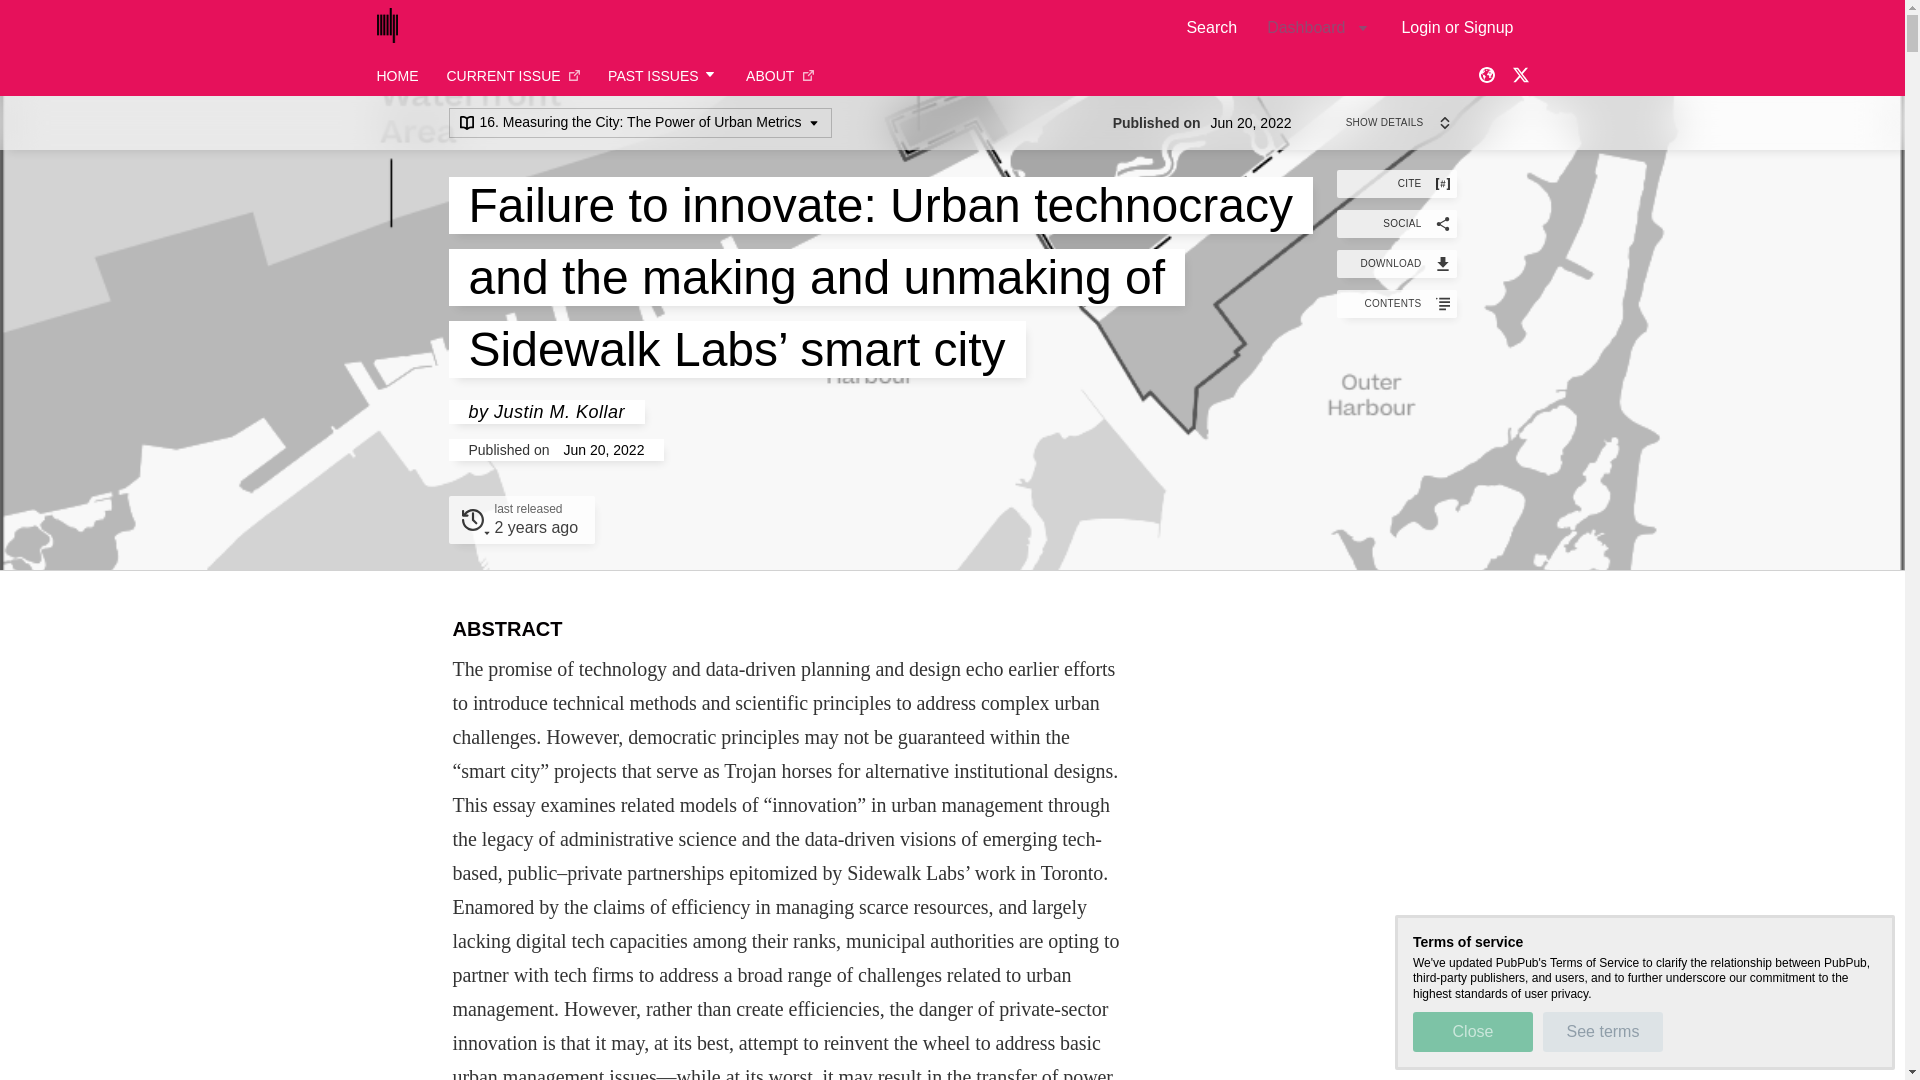 The width and height of the screenshot is (1920, 1080). I want to click on Search, so click(1472, 1031).